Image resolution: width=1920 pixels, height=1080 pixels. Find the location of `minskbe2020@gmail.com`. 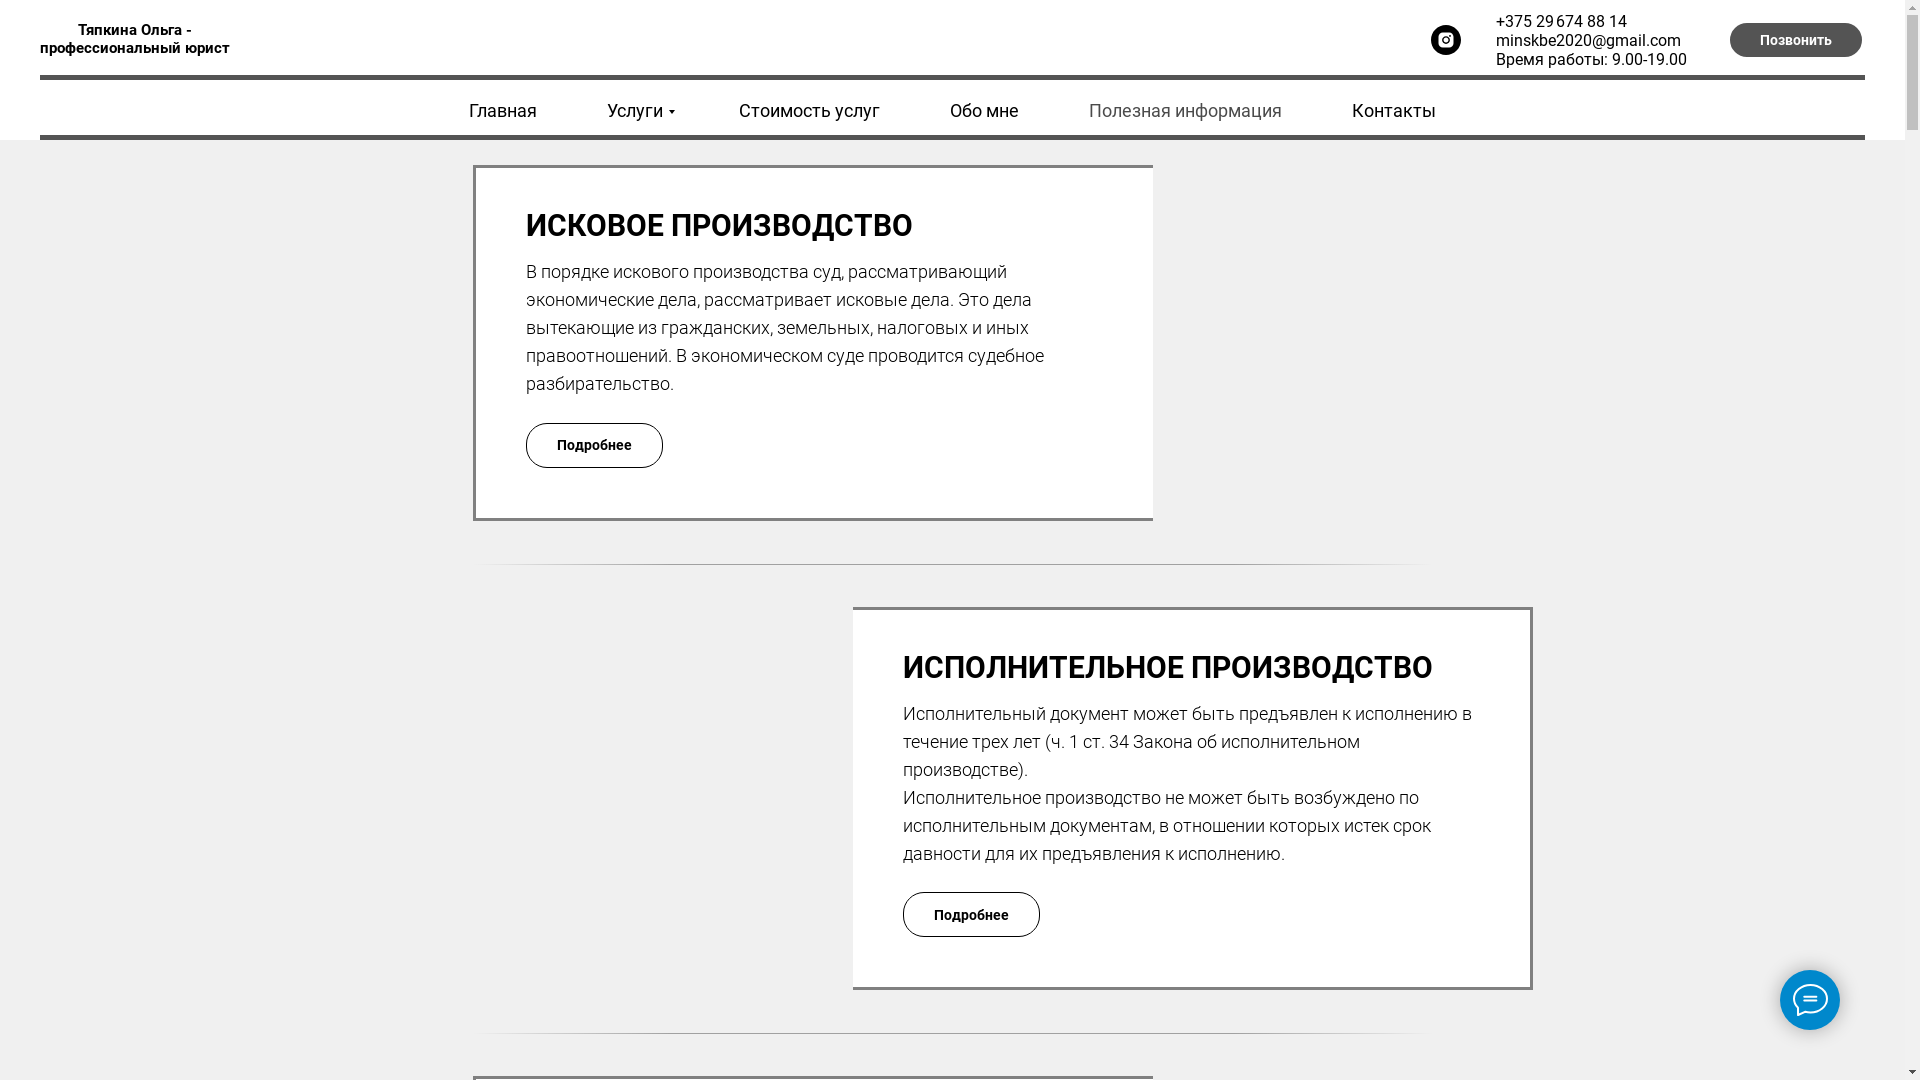

minskbe2020@gmail.com is located at coordinates (1588, 40).